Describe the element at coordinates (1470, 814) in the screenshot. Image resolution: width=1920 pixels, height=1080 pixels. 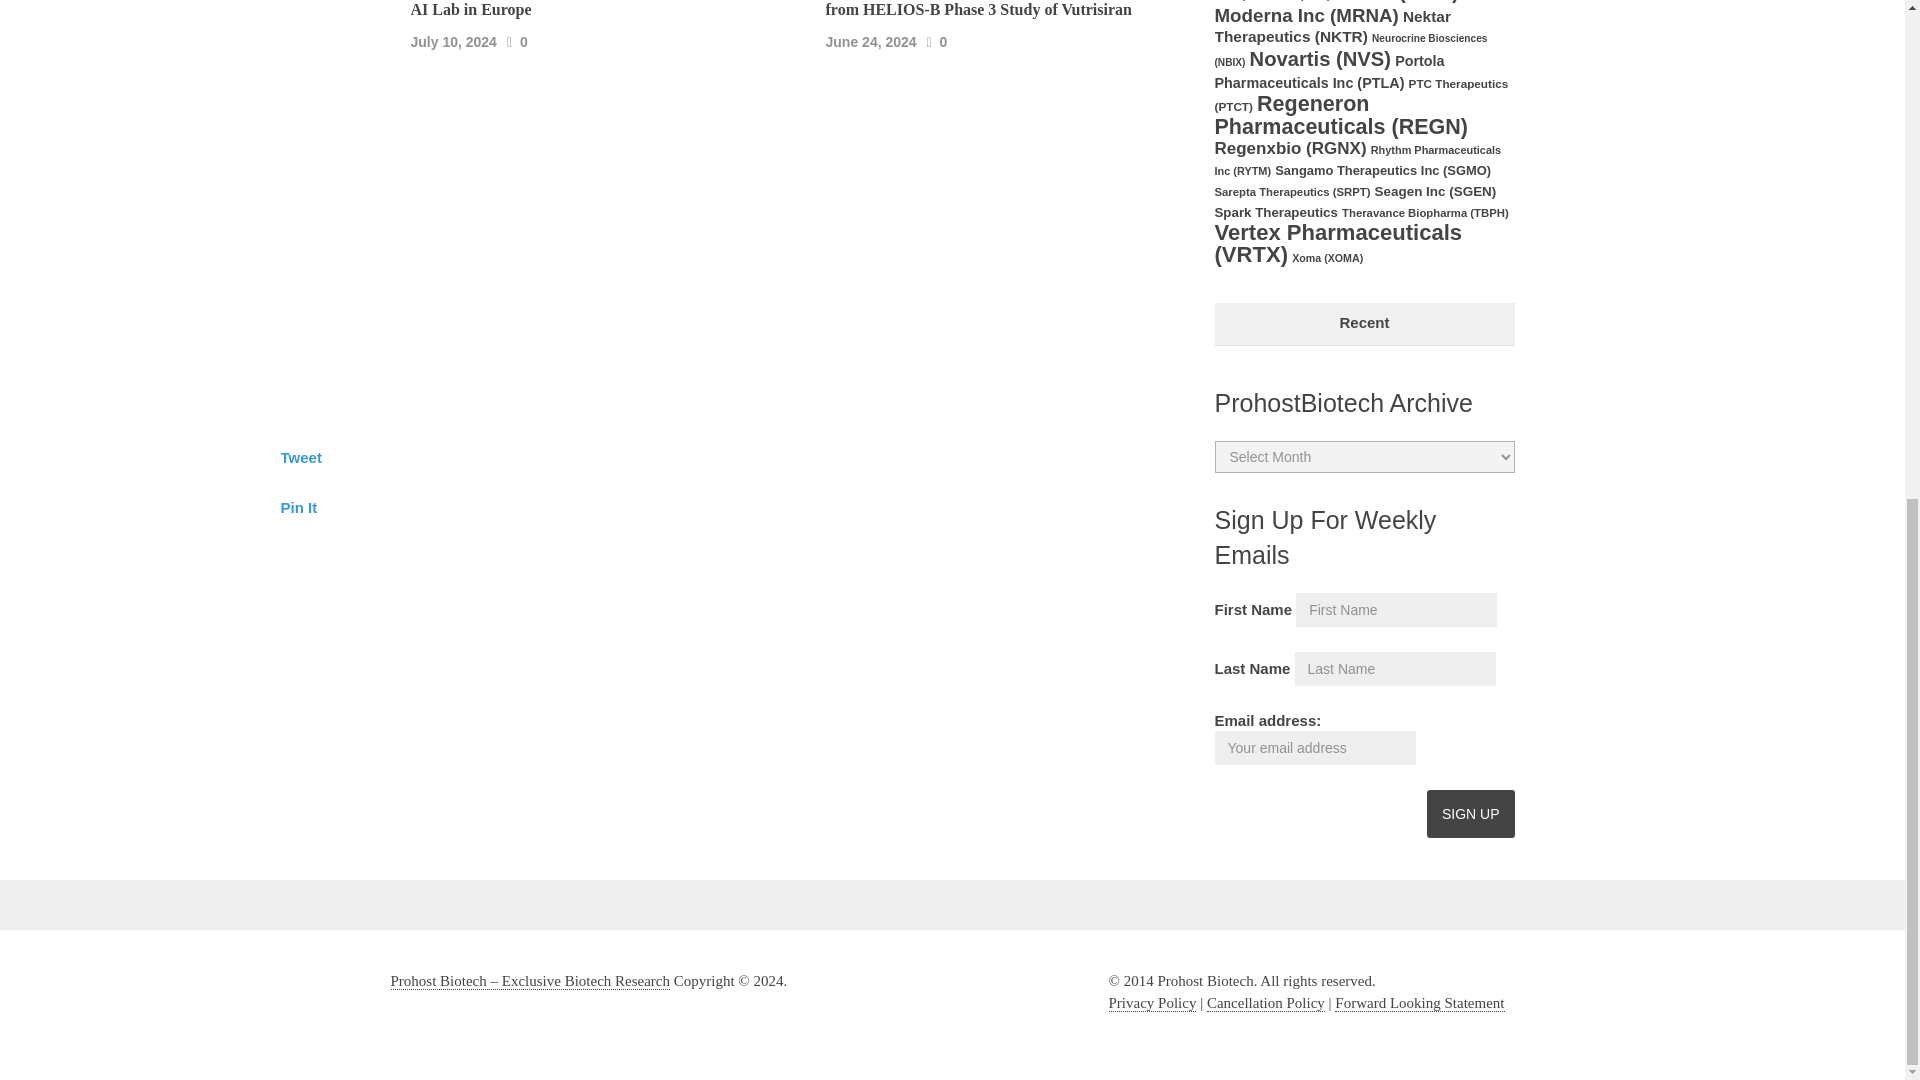
I see `Sign up` at that location.